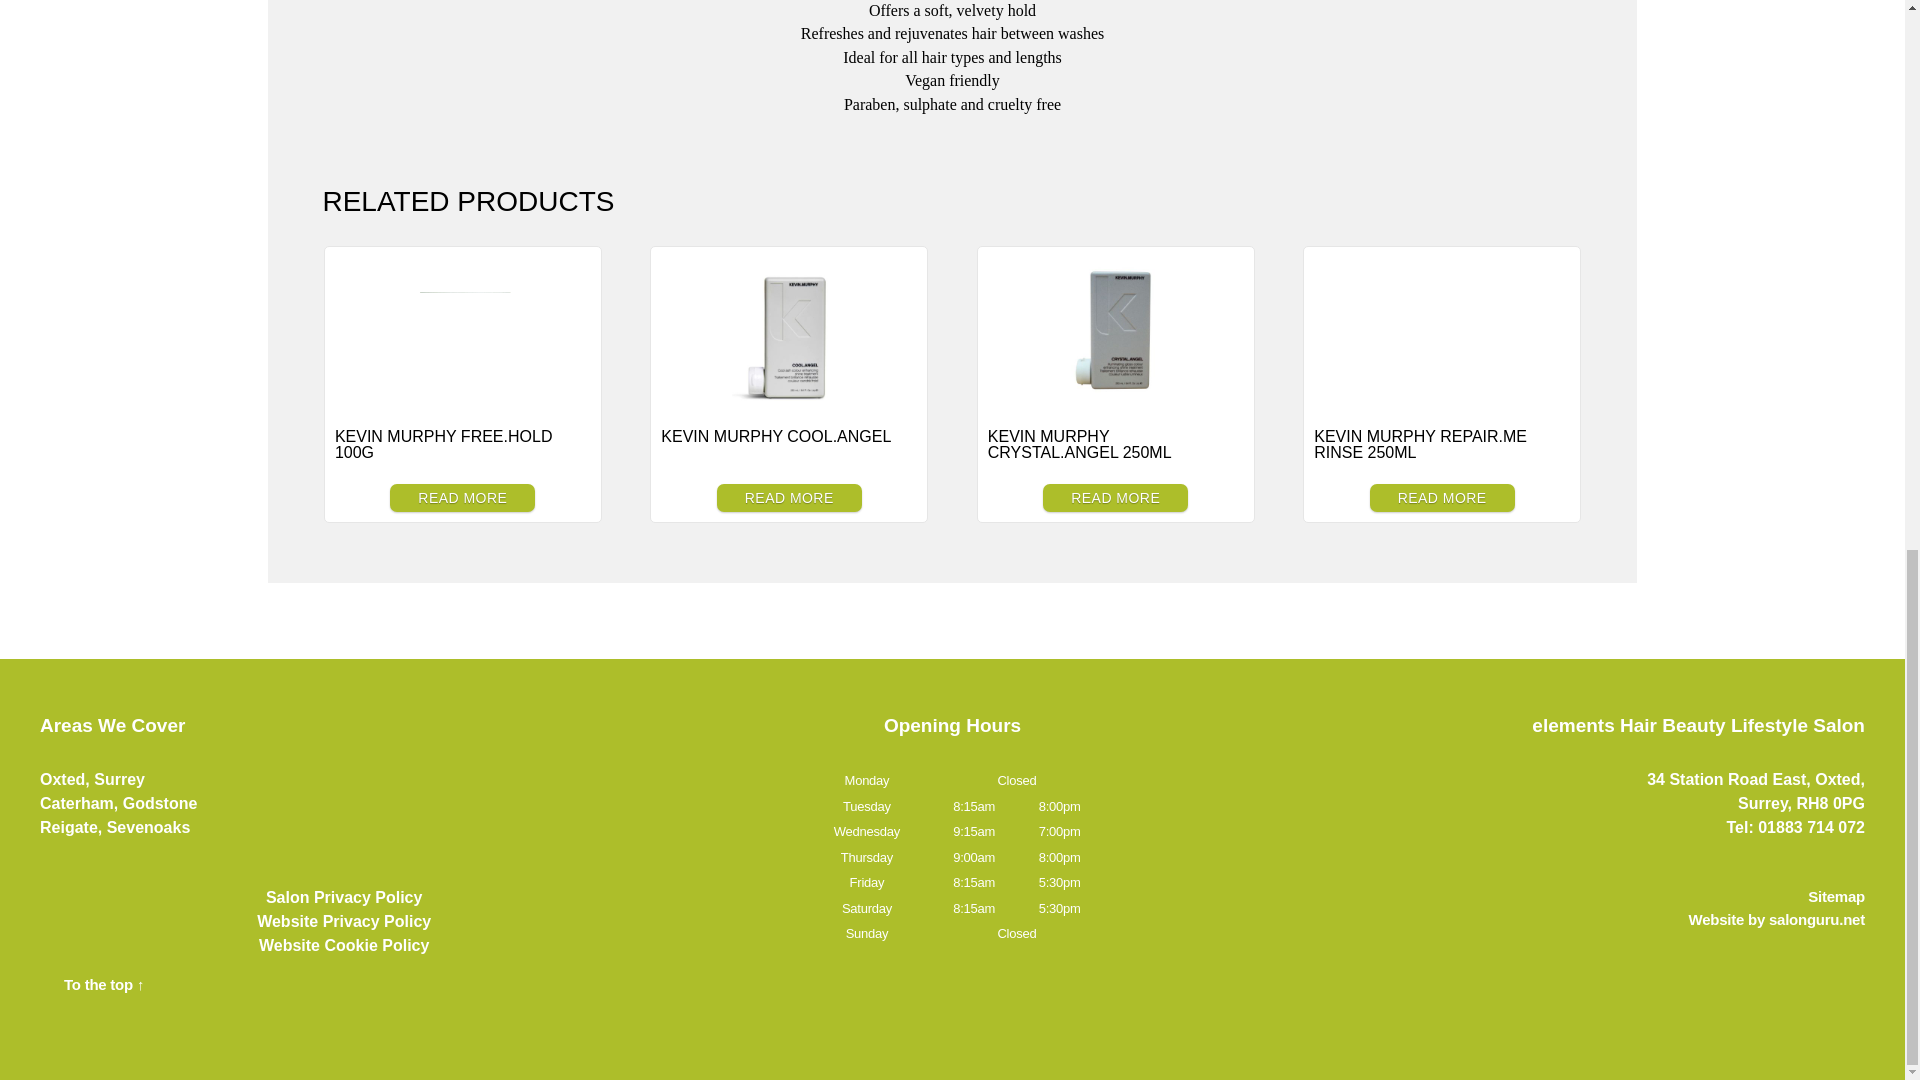 Image resolution: width=1920 pixels, height=1080 pixels. I want to click on Kevin Murphy Cool.Angel, so click(788, 332).